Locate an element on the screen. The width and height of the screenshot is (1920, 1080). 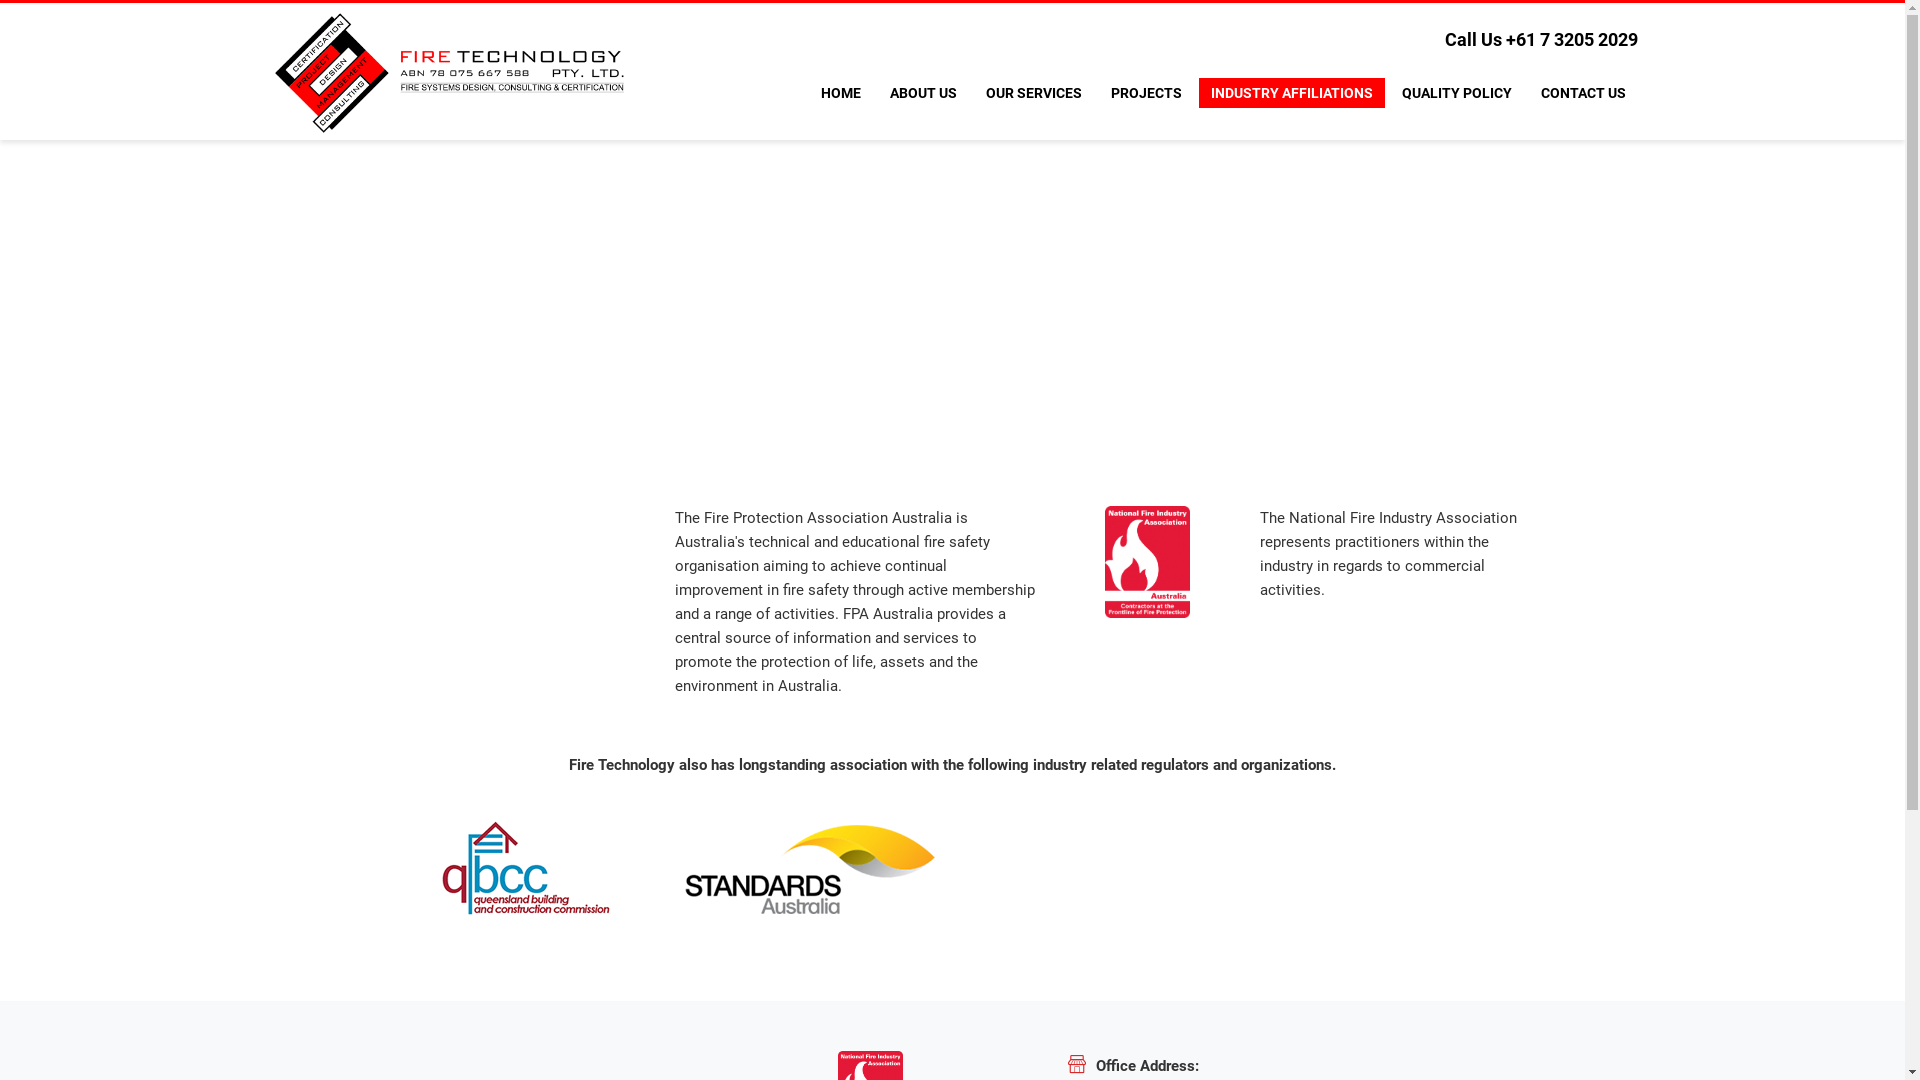
CONTACT US is located at coordinates (1584, 93).